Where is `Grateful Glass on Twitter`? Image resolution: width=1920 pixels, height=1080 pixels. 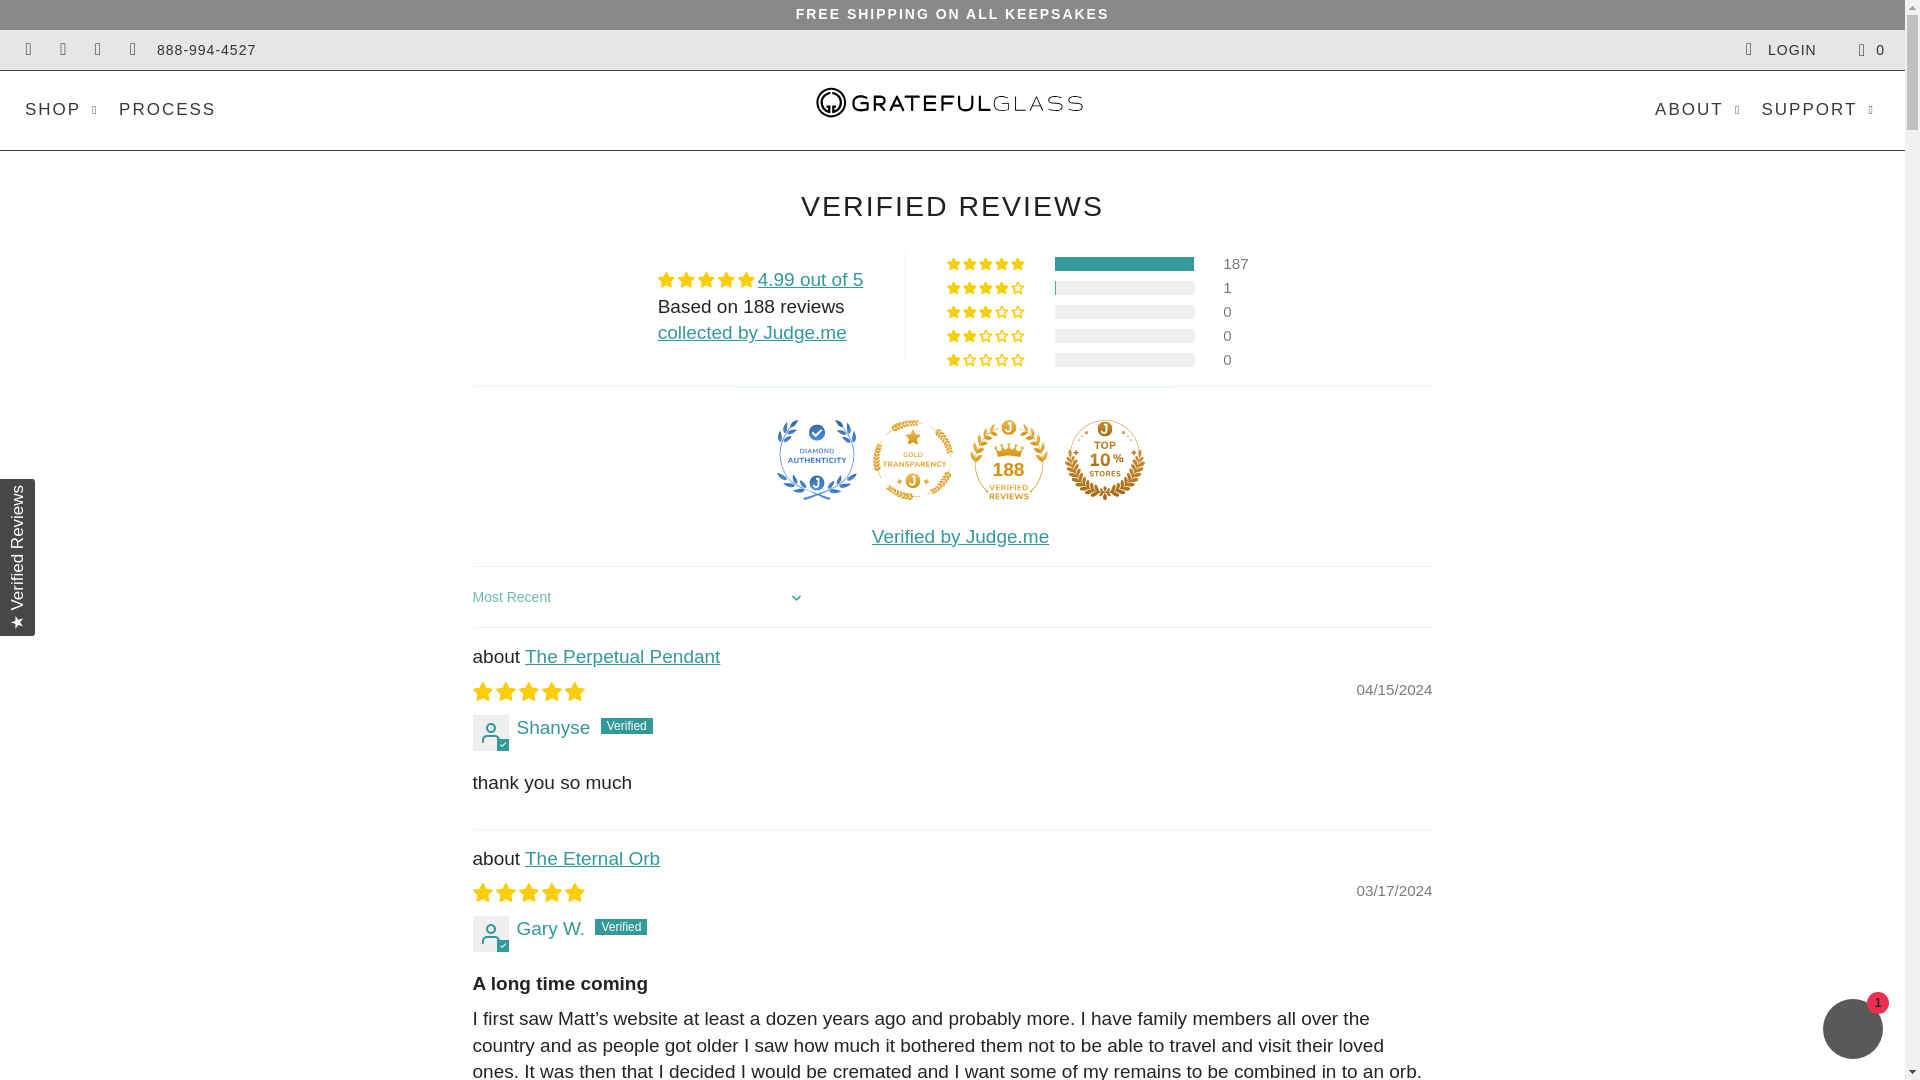 Grateful Glass on Twitter is located at coordinates (28, 50).